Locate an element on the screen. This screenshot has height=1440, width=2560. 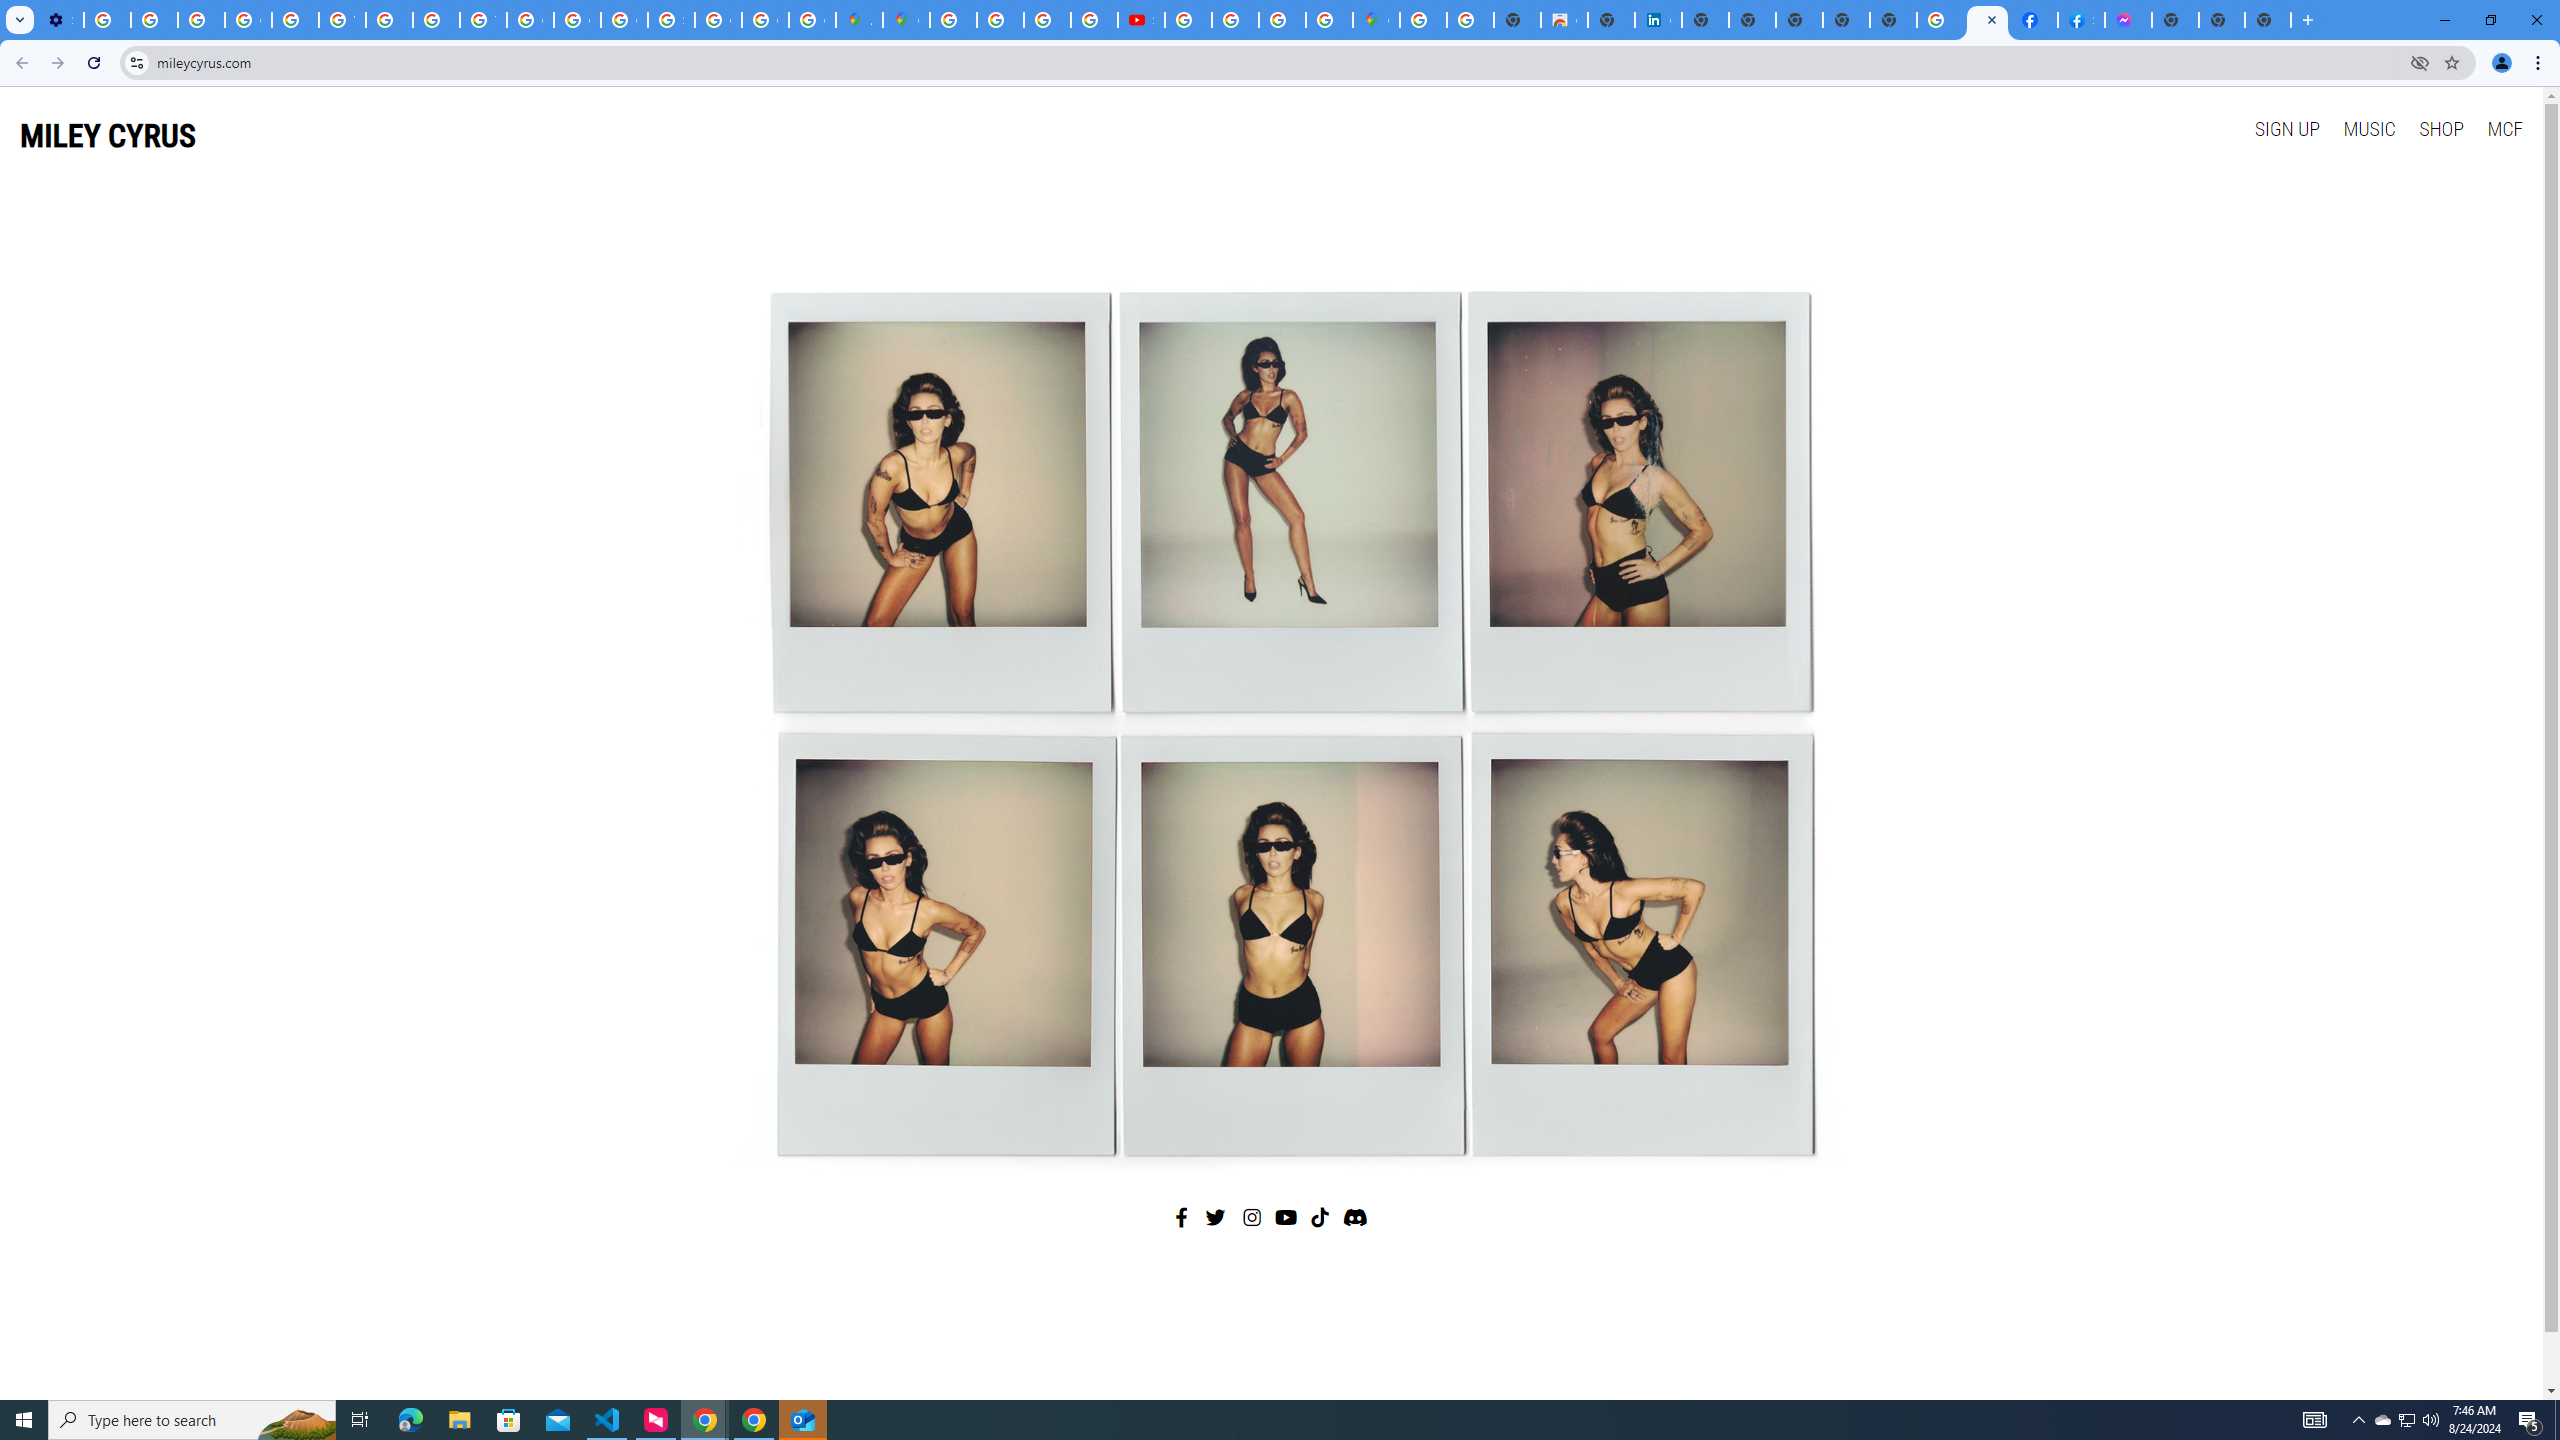
MILEY CYRUS. is located at coordinates (1987, 20).